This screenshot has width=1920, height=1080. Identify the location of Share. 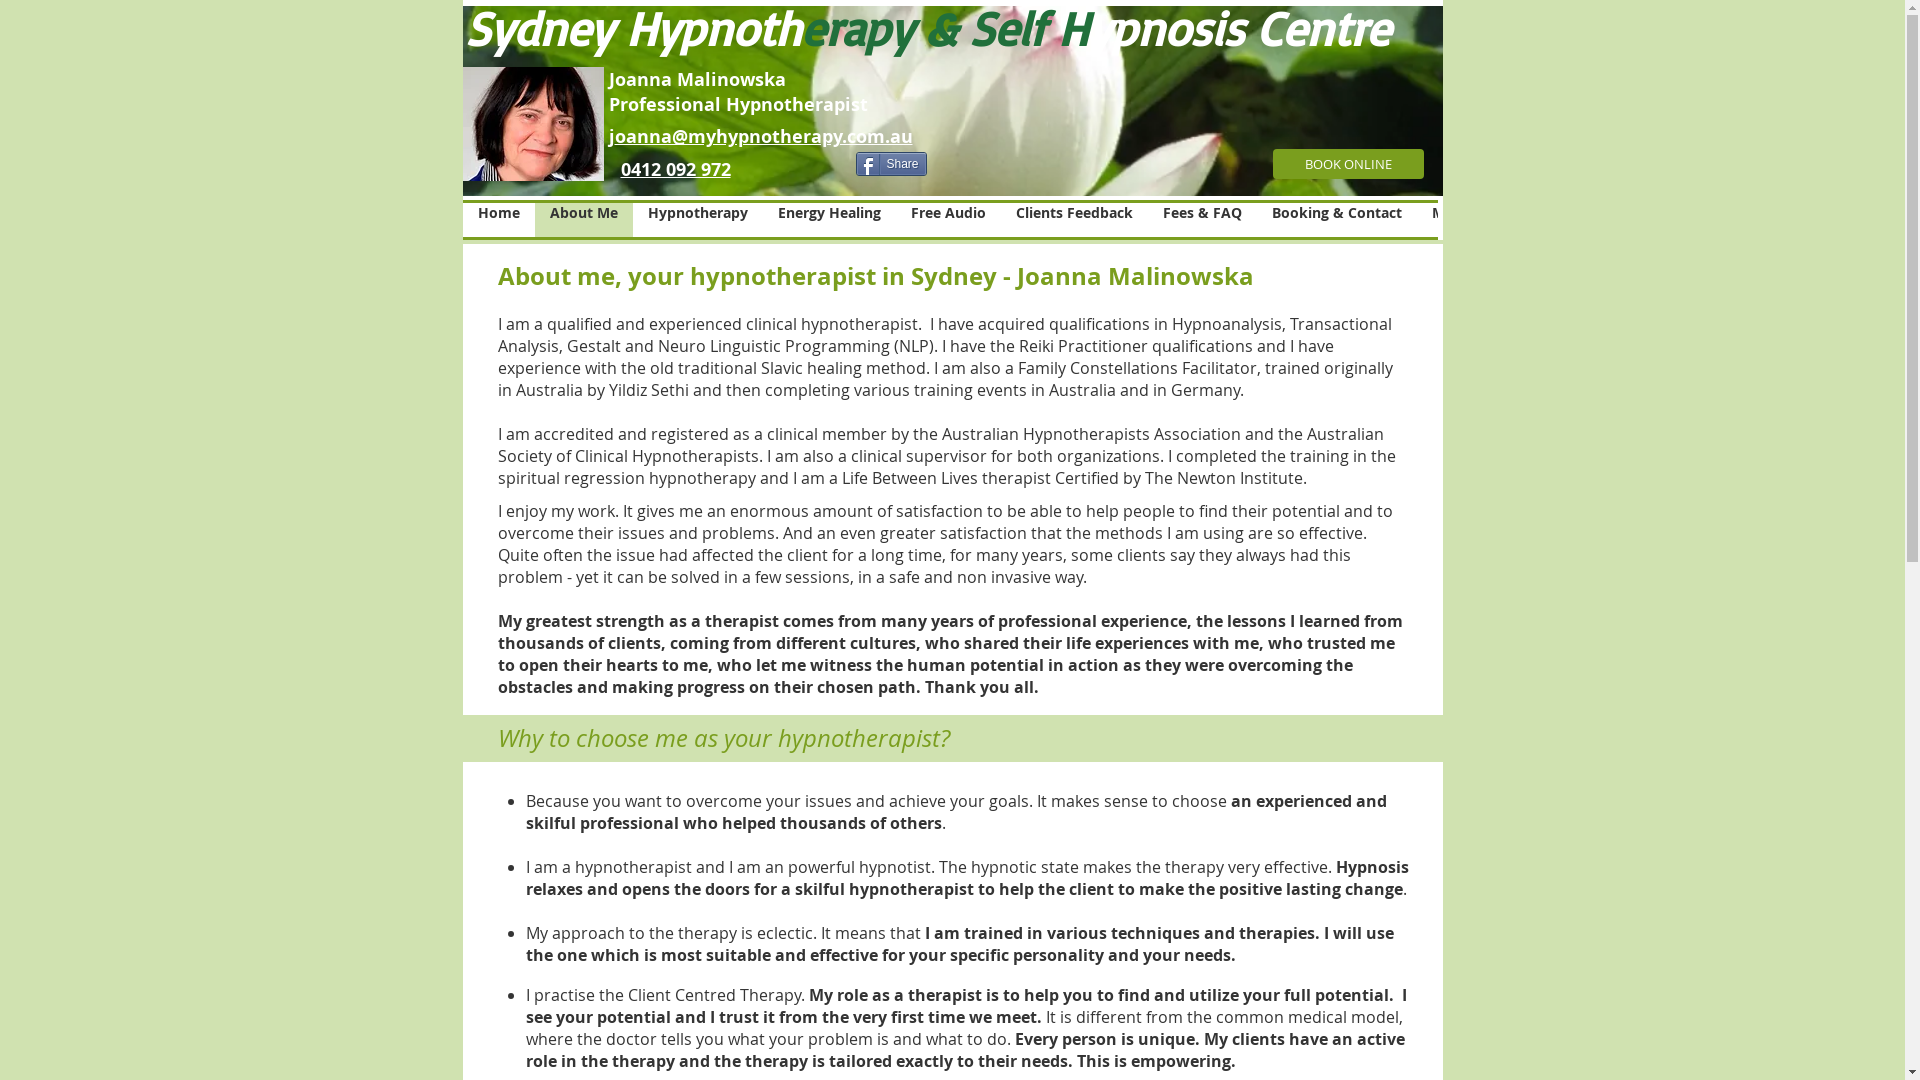
(892, 164).